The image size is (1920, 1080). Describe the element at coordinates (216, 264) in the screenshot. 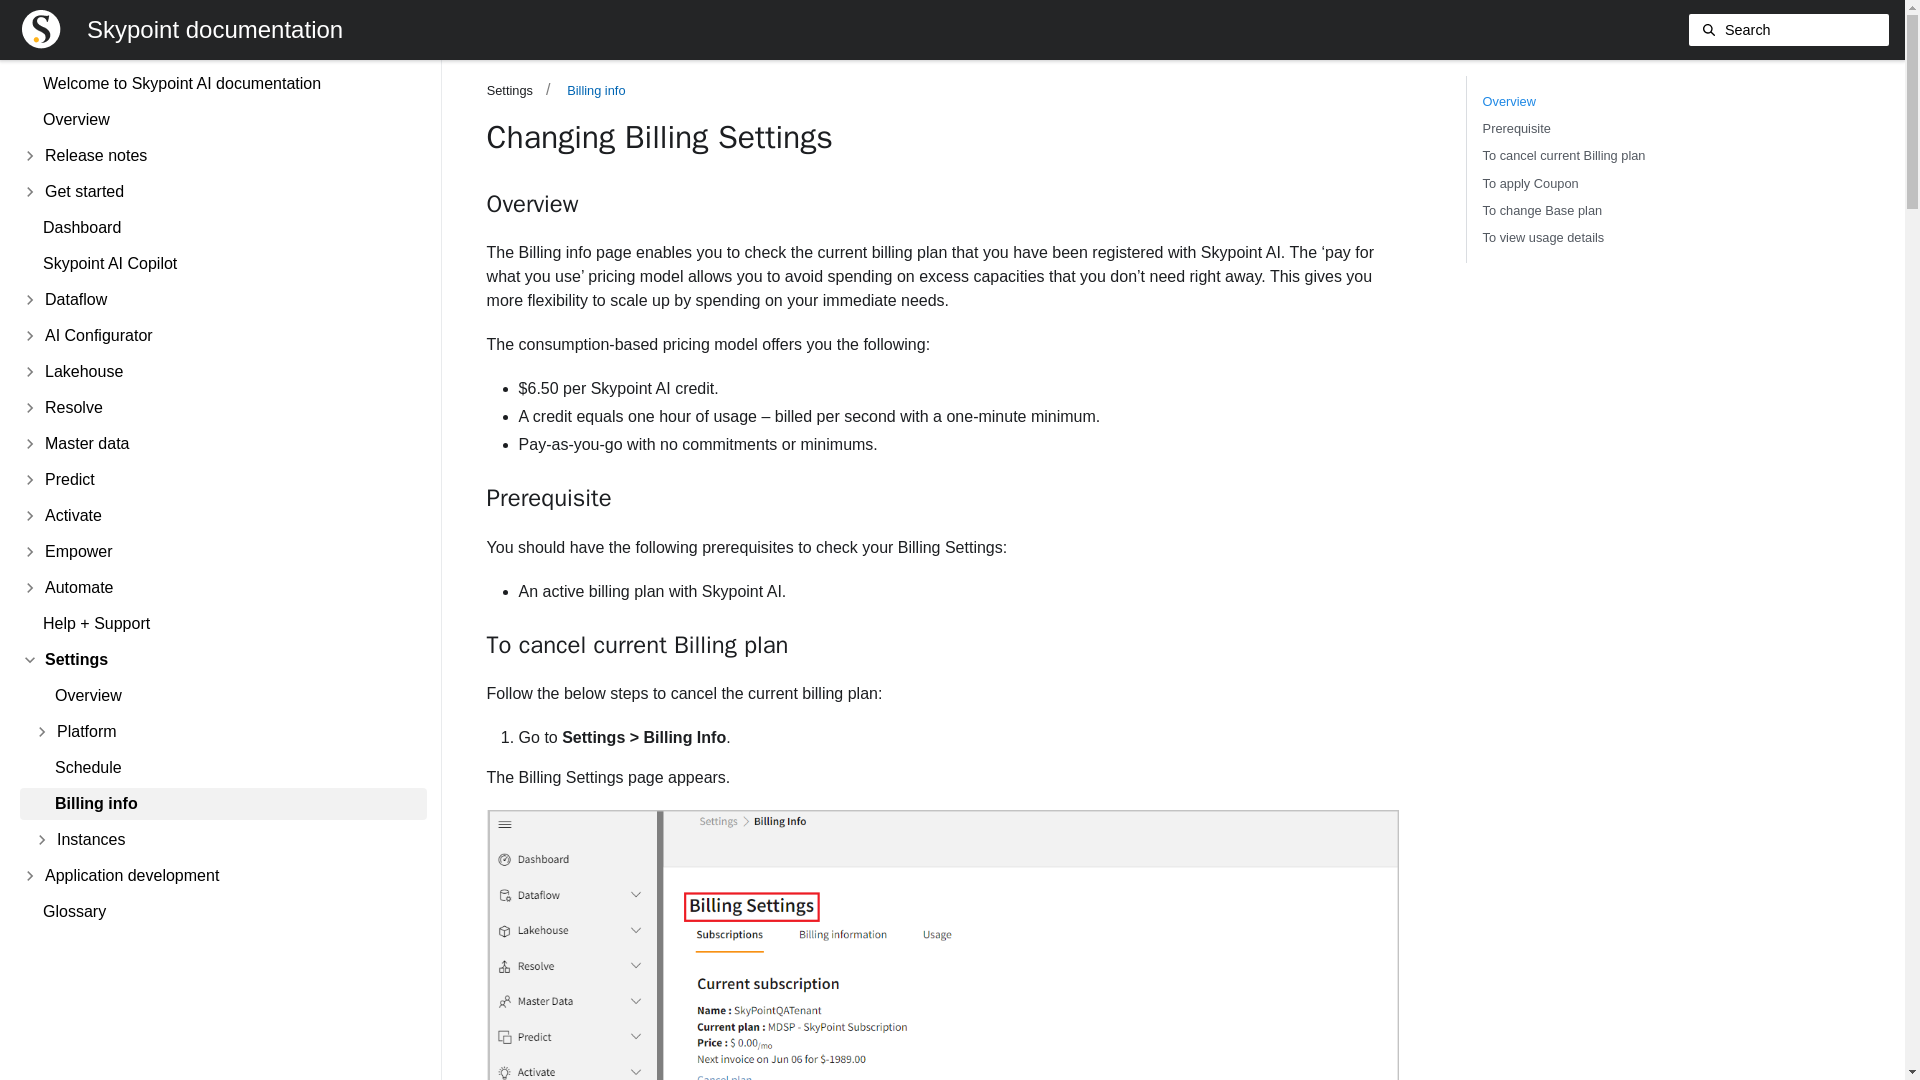

I see `Skypoint AI Copilot` at that location.